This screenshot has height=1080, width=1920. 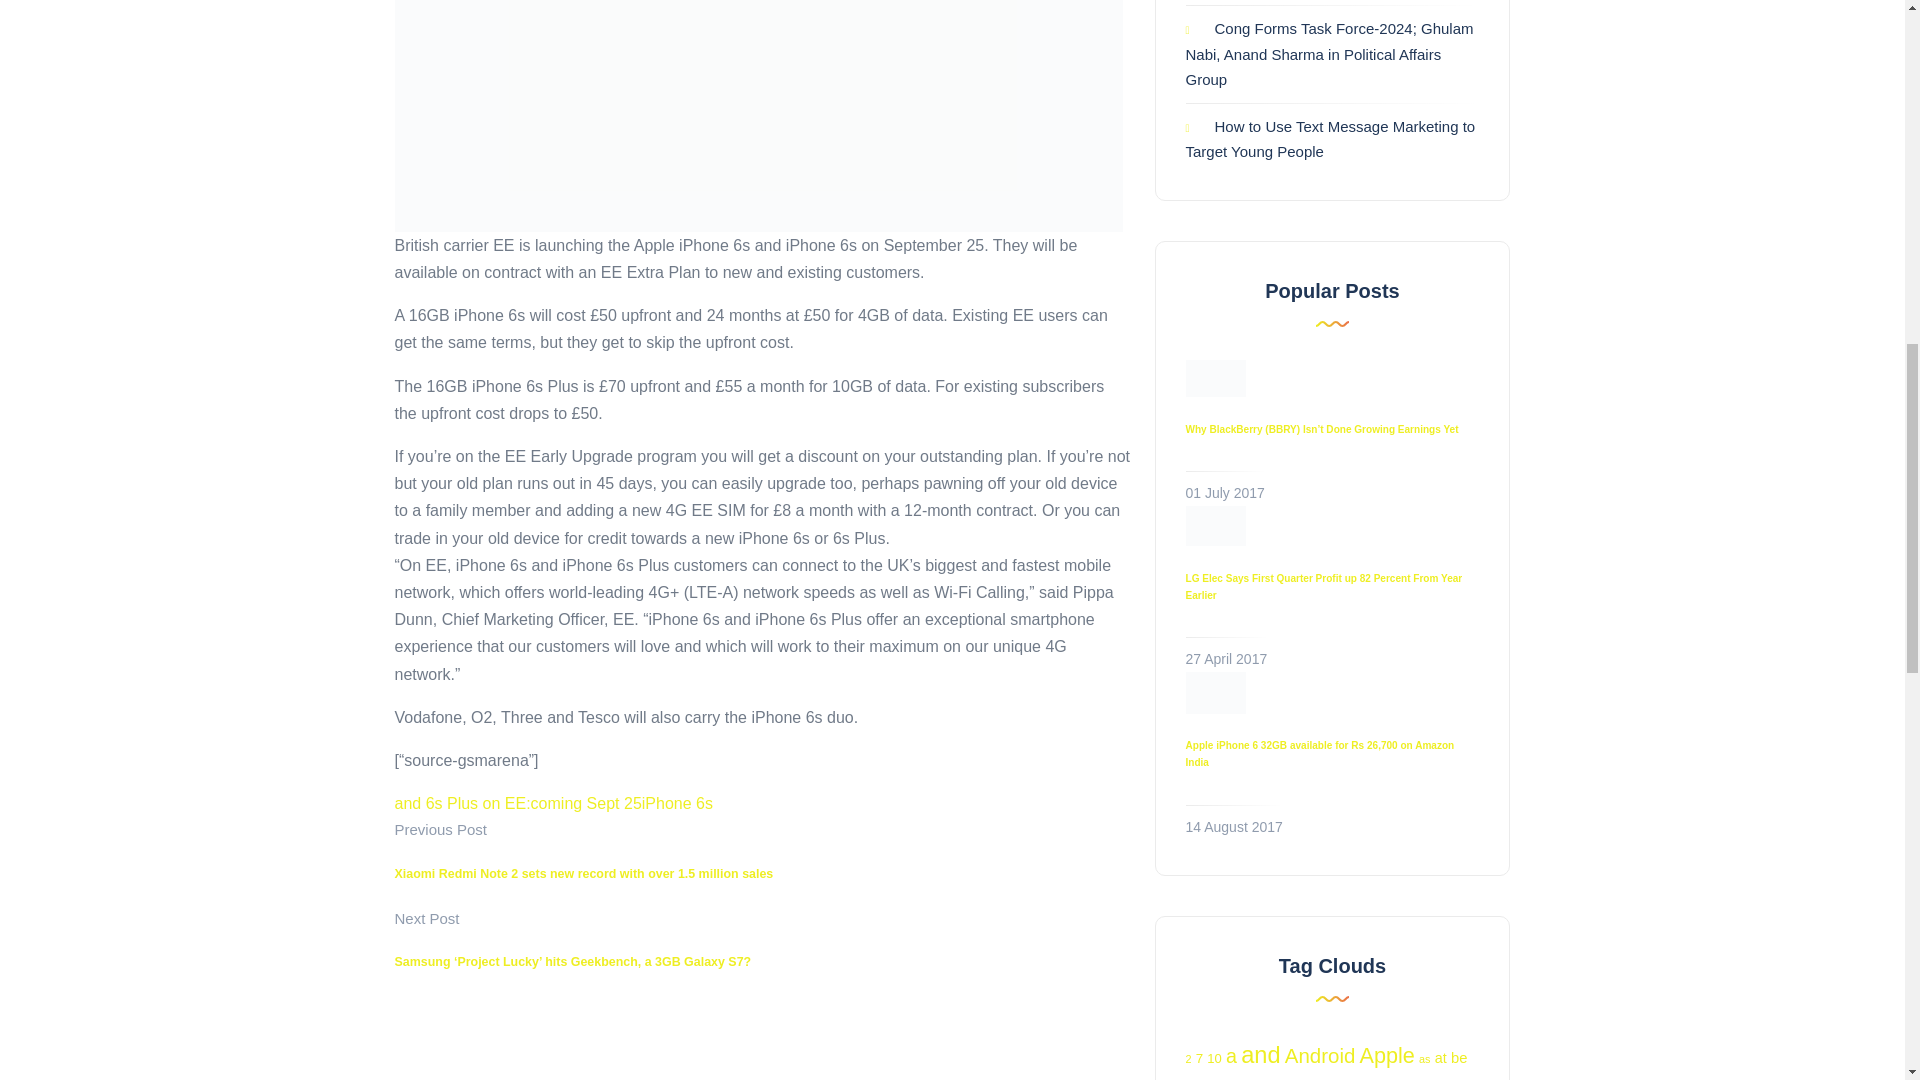 I want to click on How to Use Text Message Marketing to Target Young People, so click(x=1331, y=138).